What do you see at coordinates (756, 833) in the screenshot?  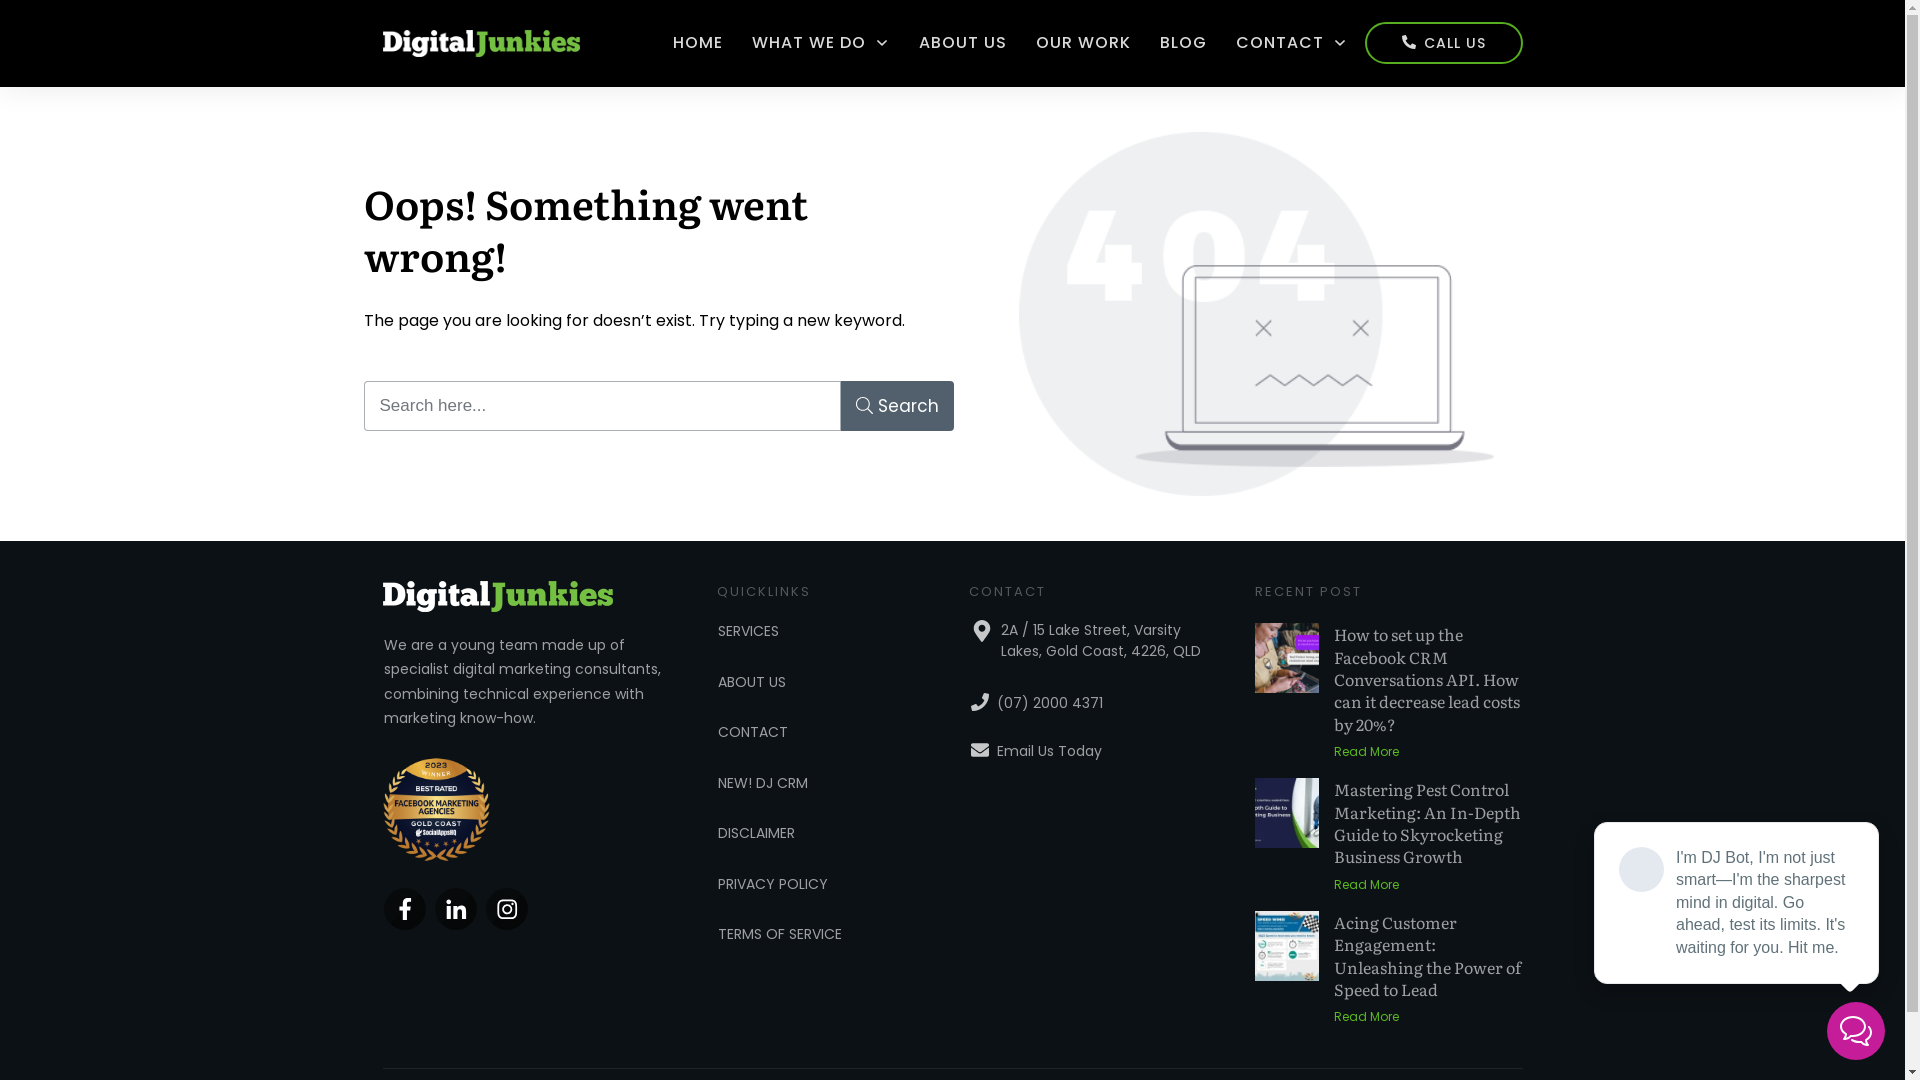 I see `DISCLAIMER` at bounding box center [756, 833].